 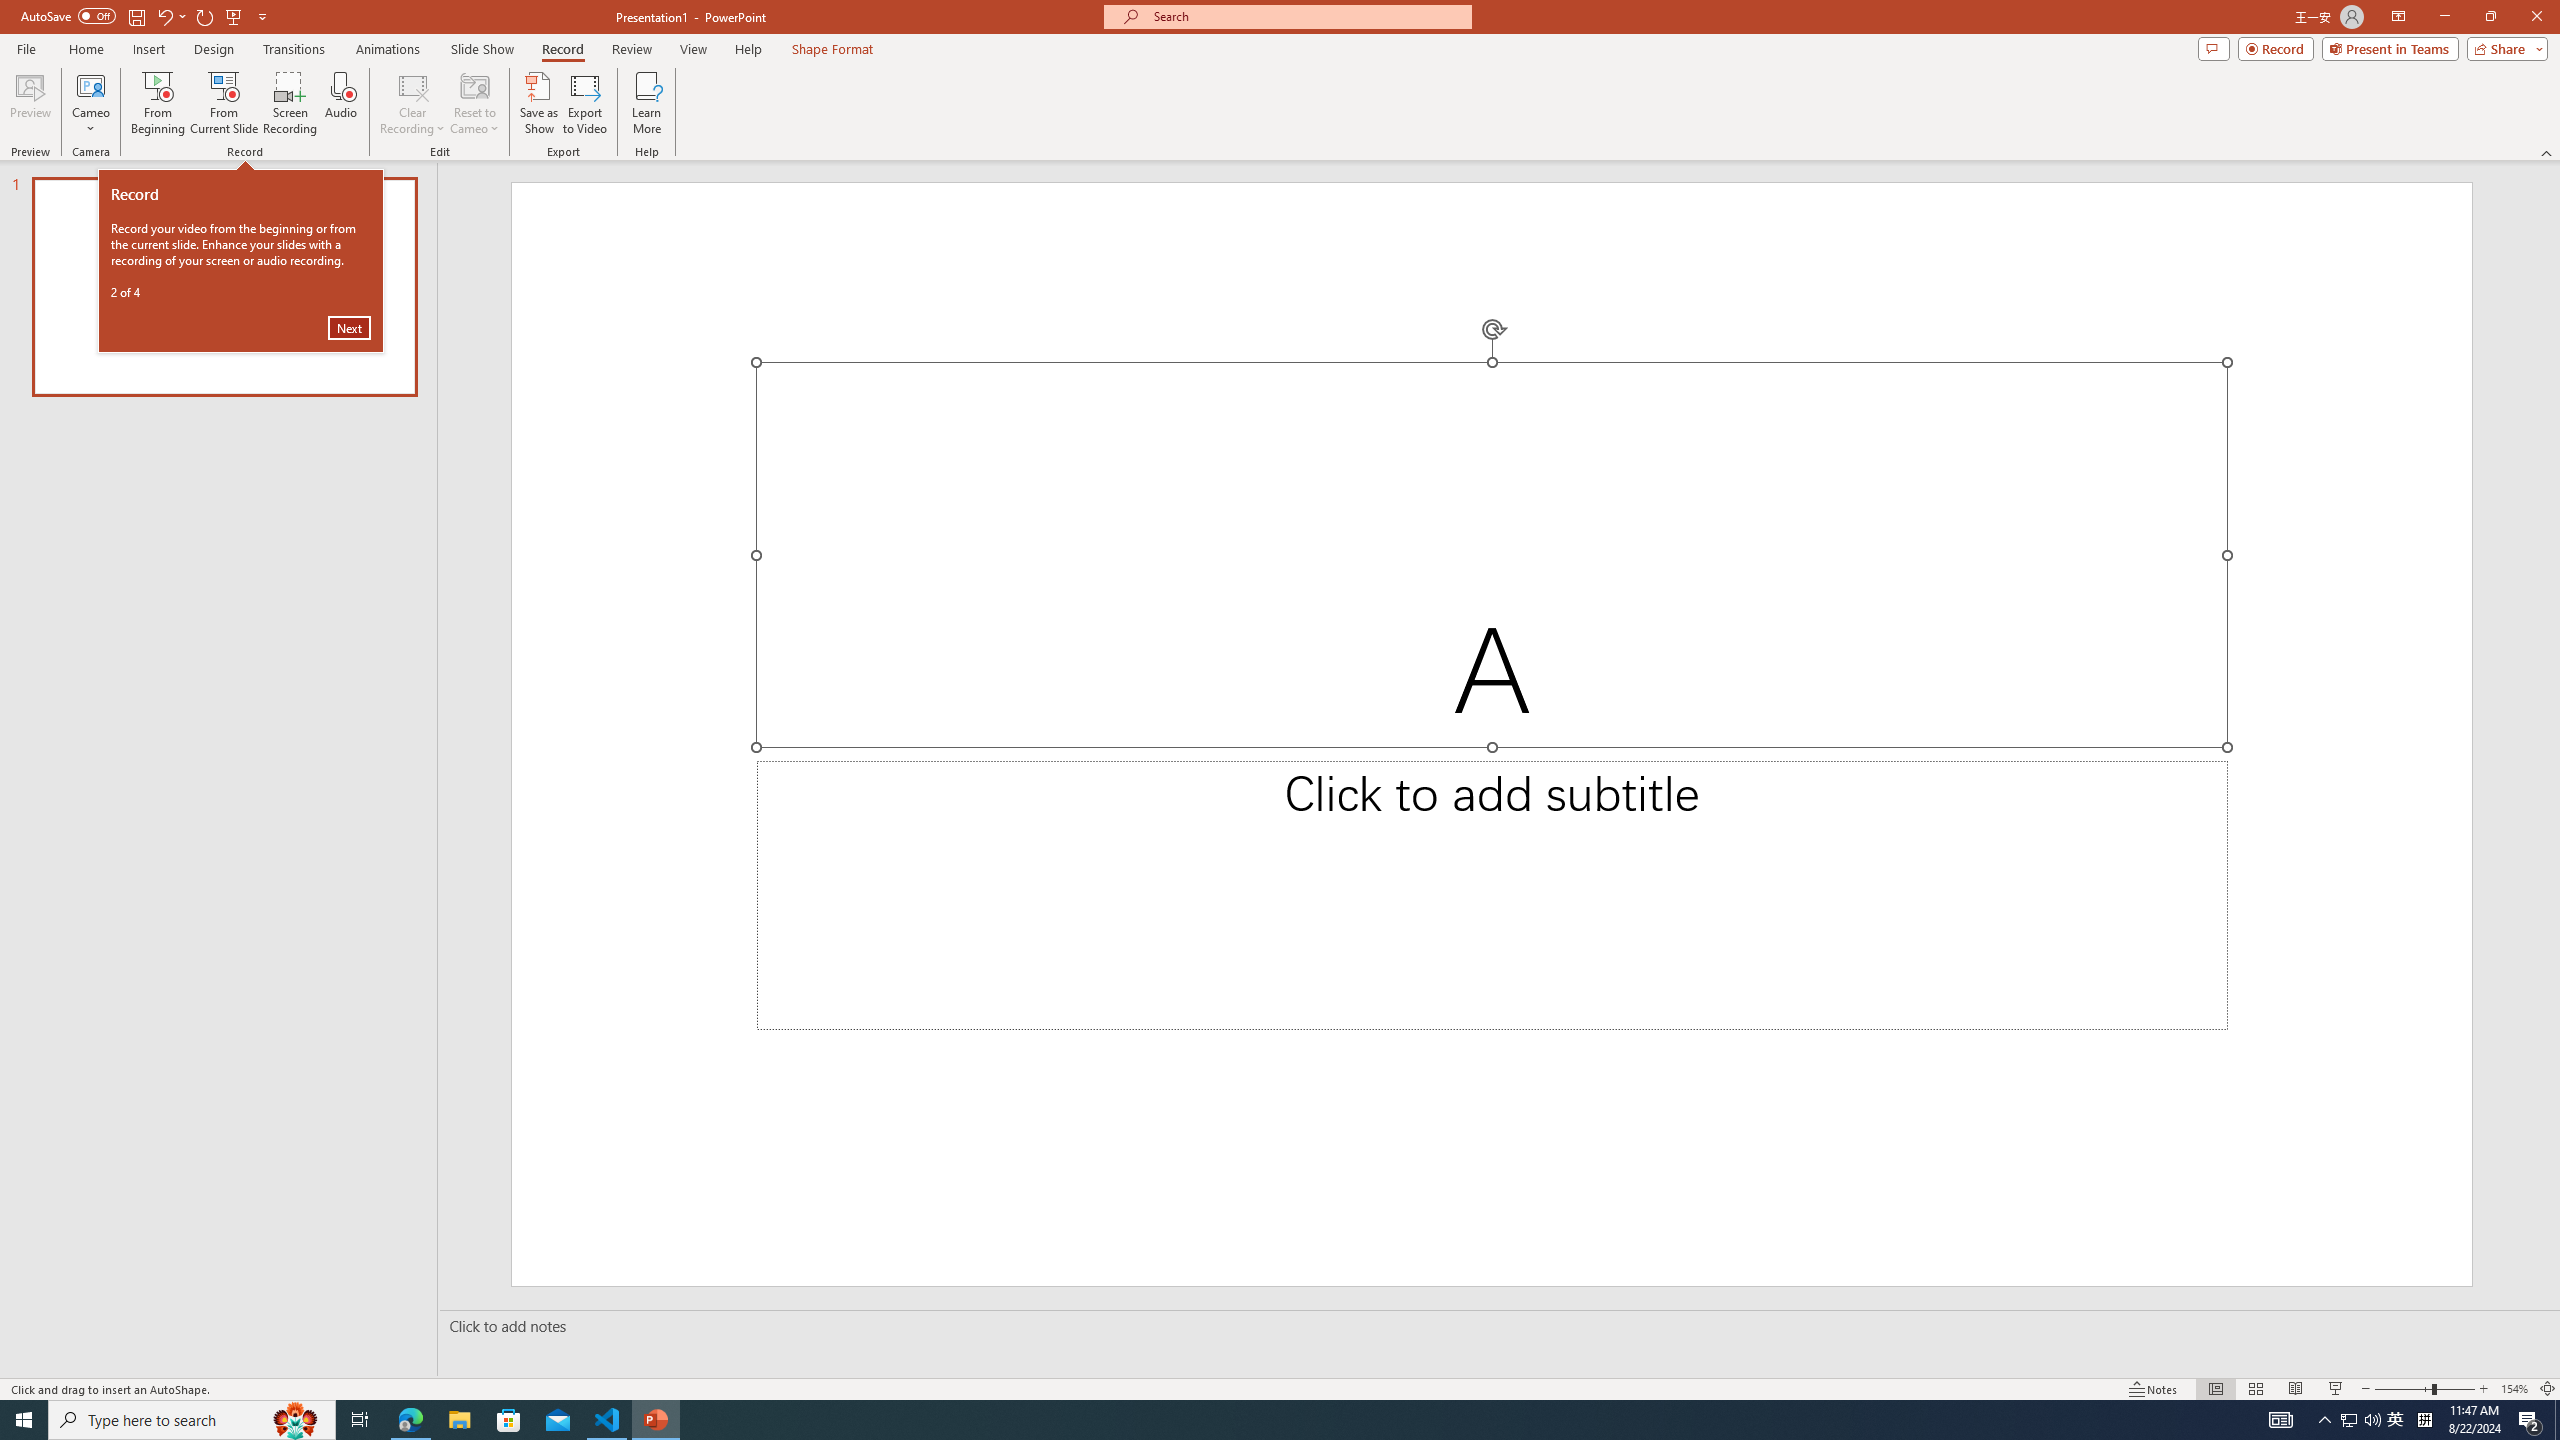 I want to click on Zoom 154%, so click(x=2514, y=1389).